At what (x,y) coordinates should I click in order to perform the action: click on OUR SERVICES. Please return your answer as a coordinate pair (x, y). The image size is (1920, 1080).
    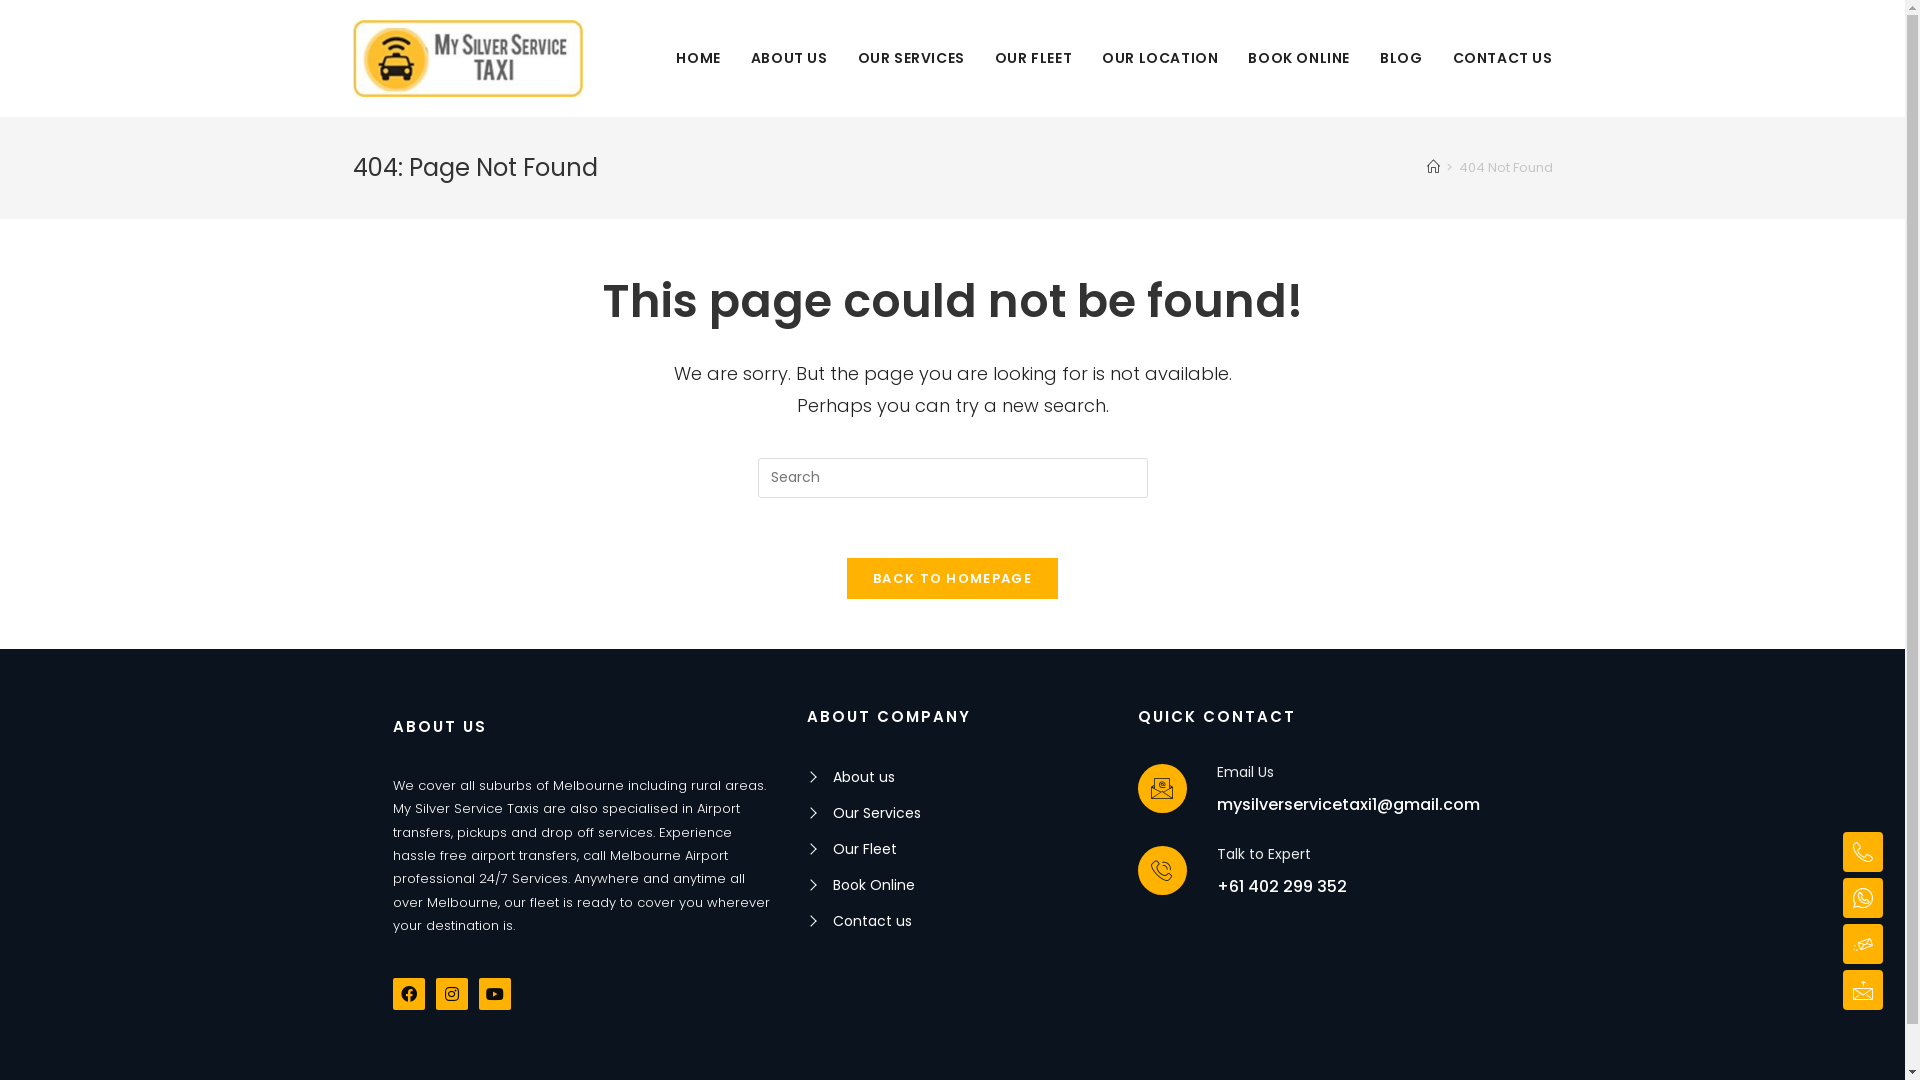
    Looking at the image, I should click on (911, 58).